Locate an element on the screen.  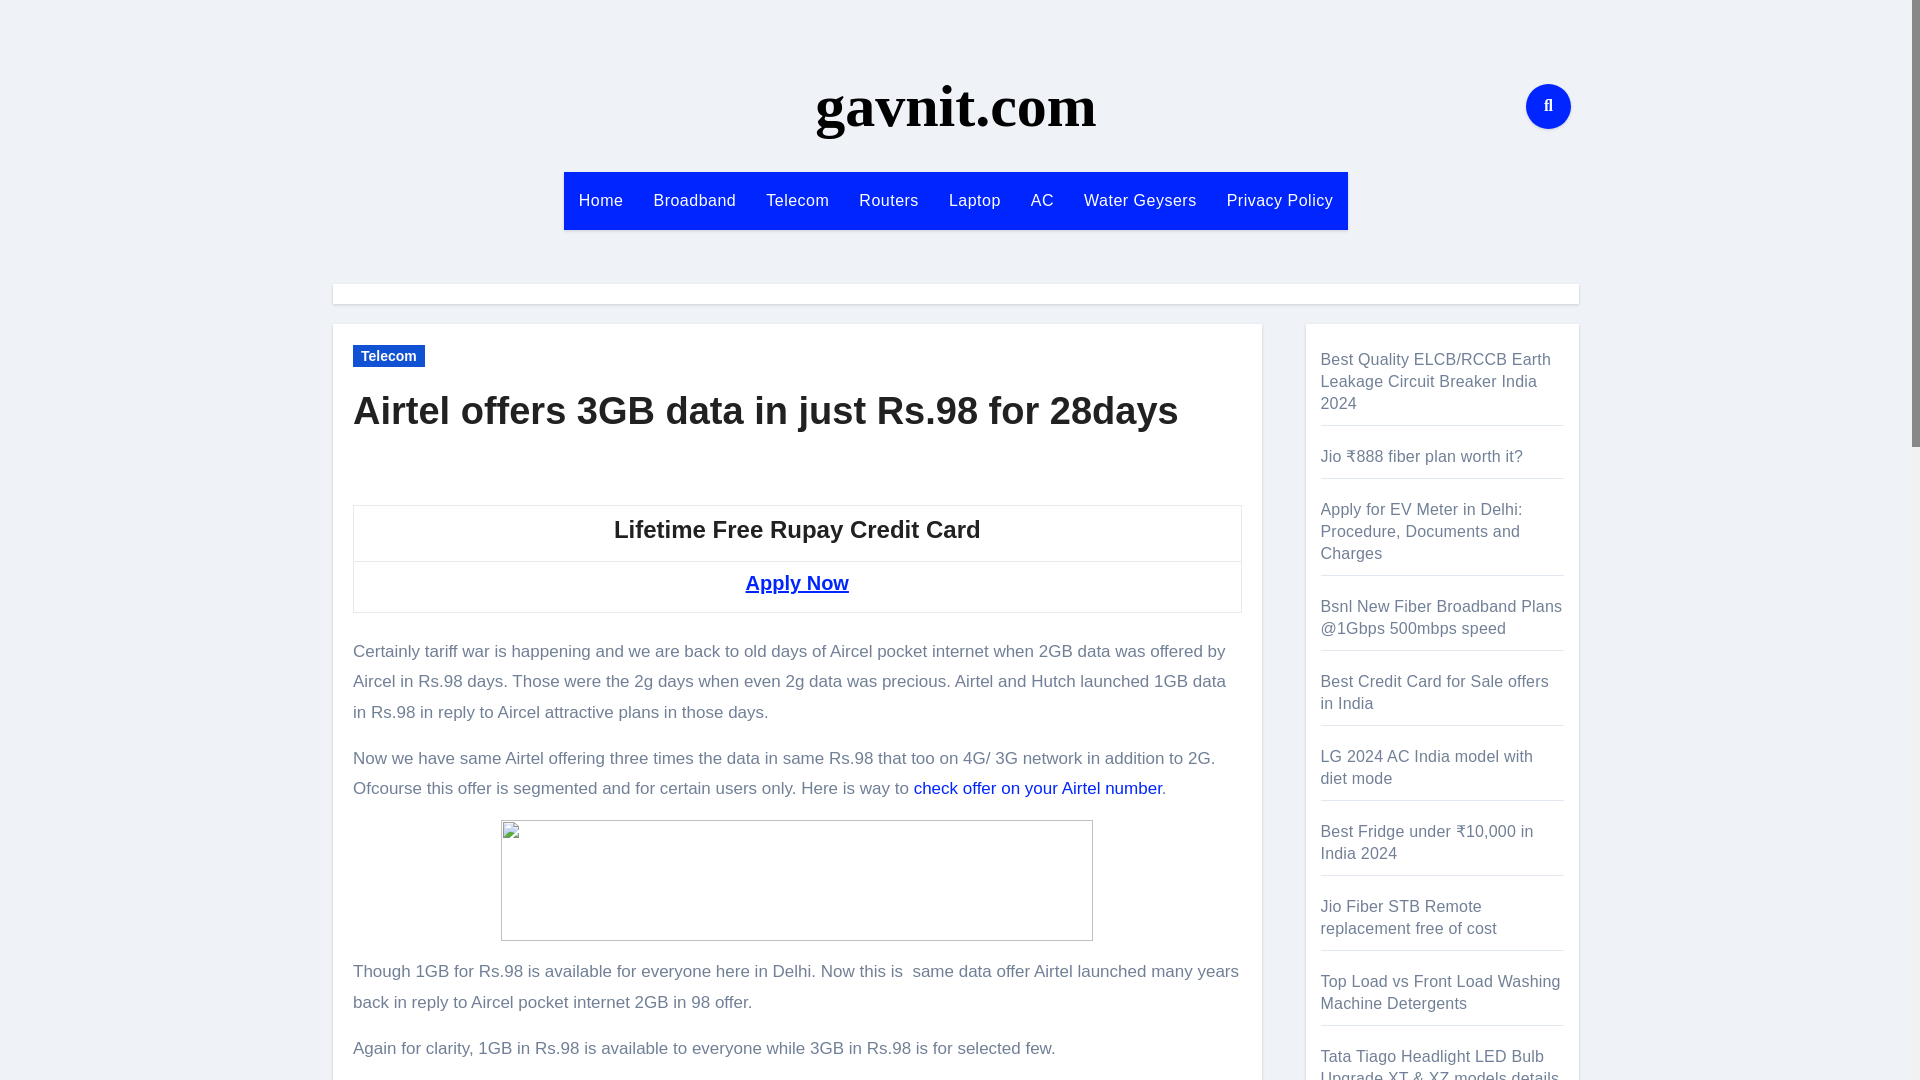
Telecom is located at coordinates (388, 356).